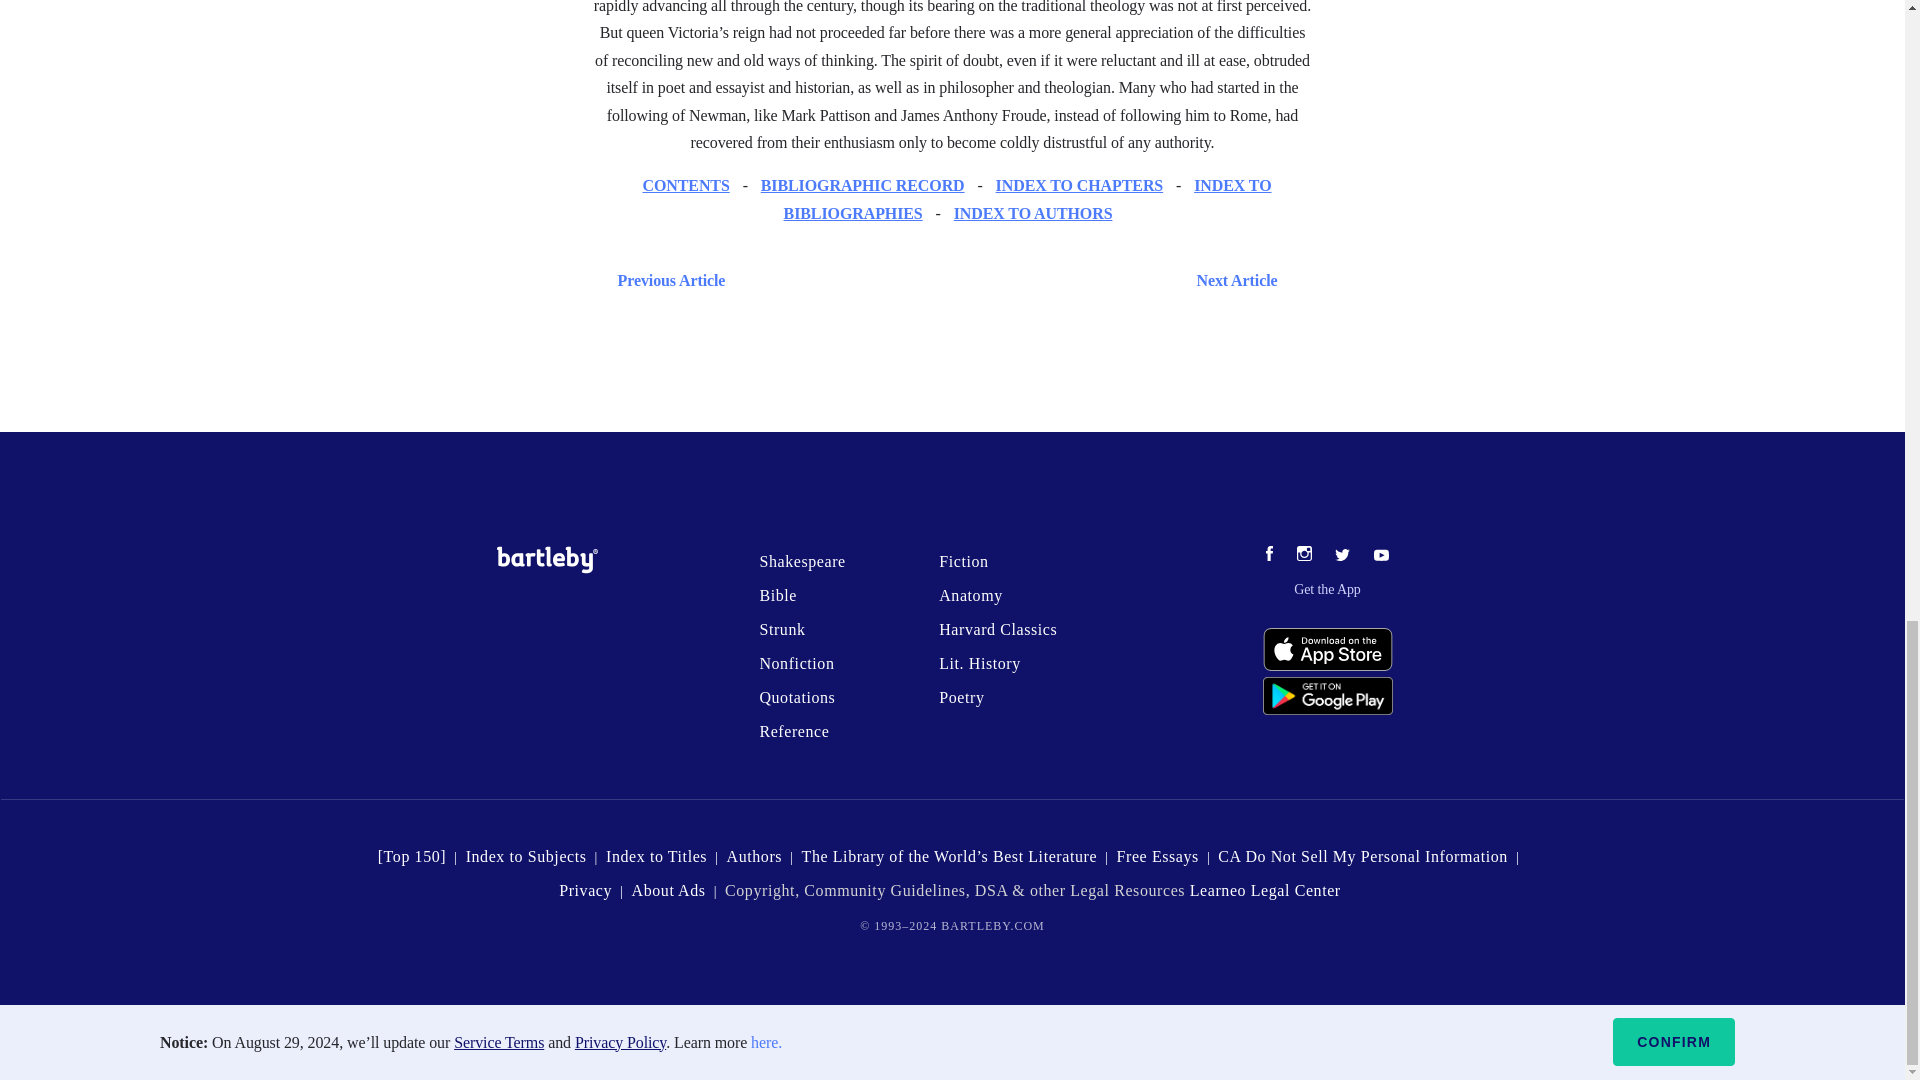 This screenshot has height=1080, width=1920. Describe the element at coordinates (685, 186) in the screenshot. I see `CONTENTS` at that location.